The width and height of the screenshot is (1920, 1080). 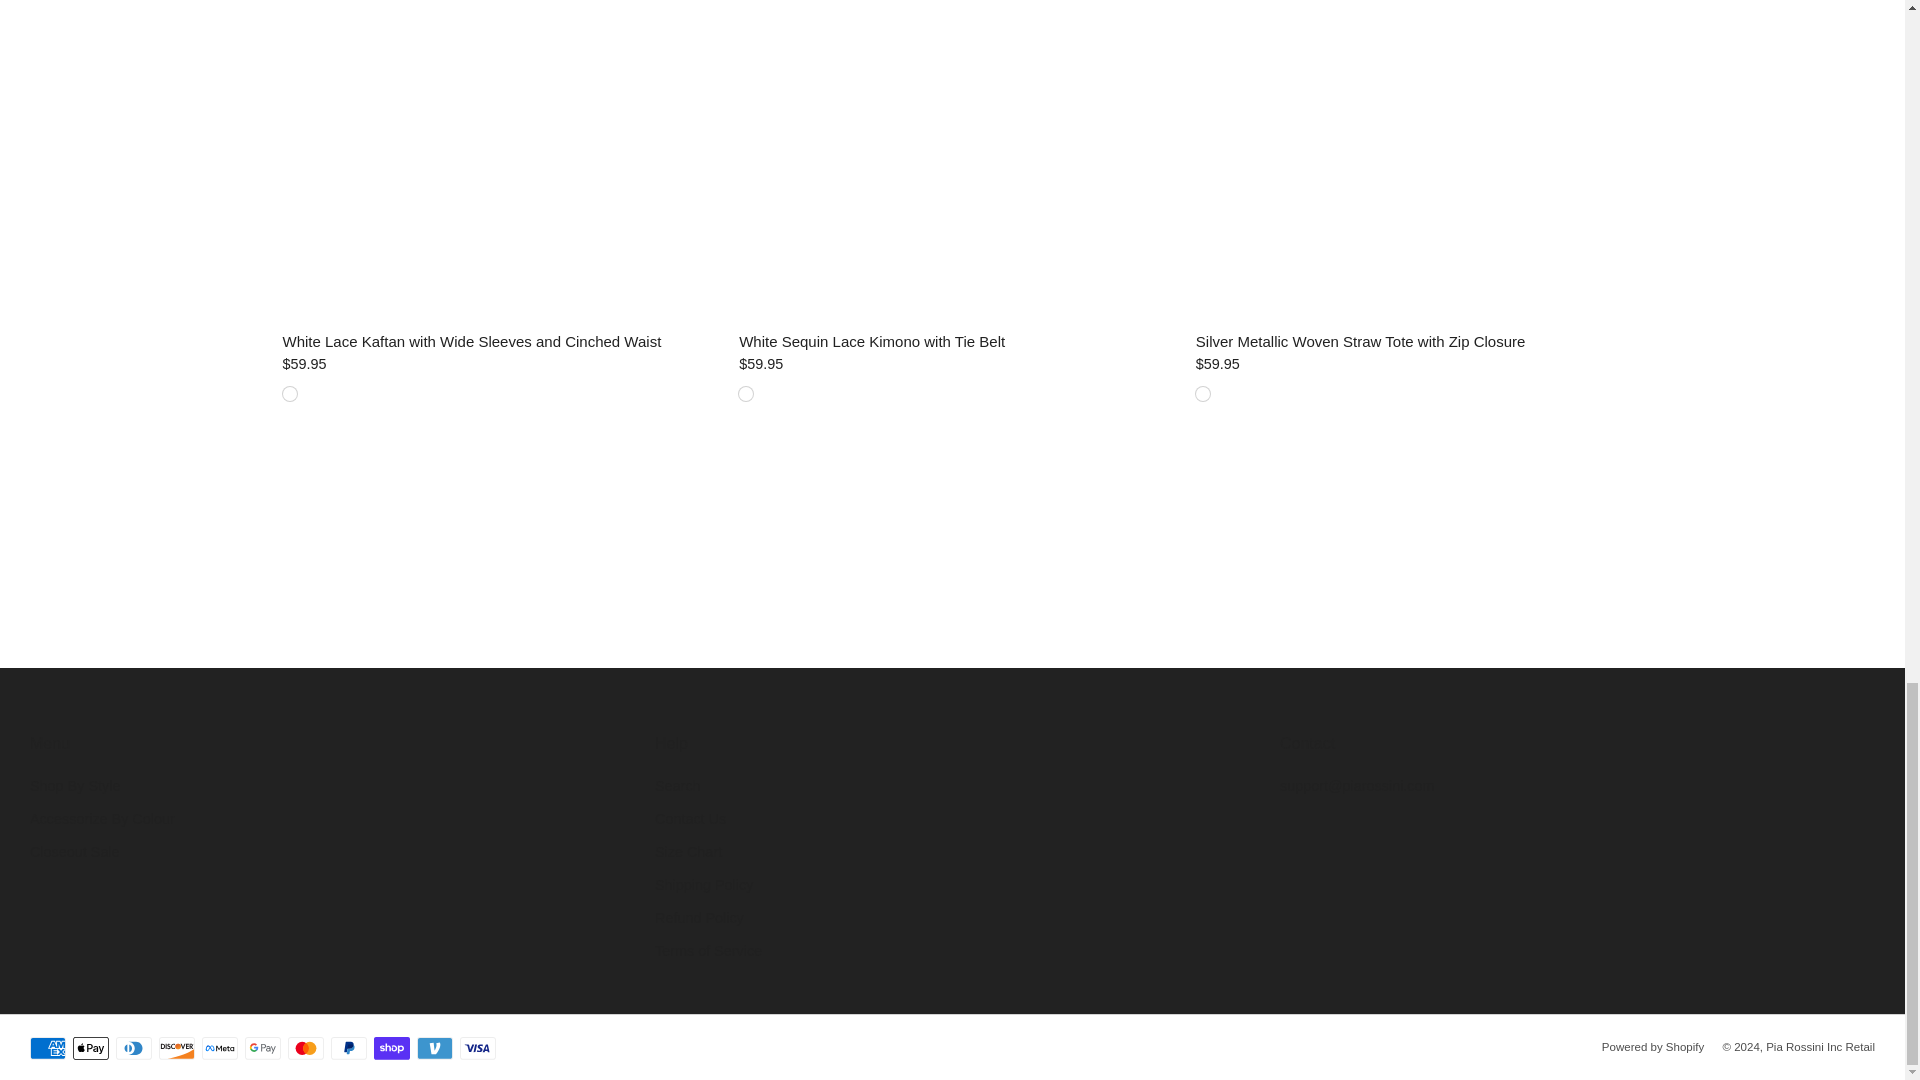 I want to click on White Lace Kaftan with Wide Sleeves and Cinched Waist, so click(x=496, y=364).